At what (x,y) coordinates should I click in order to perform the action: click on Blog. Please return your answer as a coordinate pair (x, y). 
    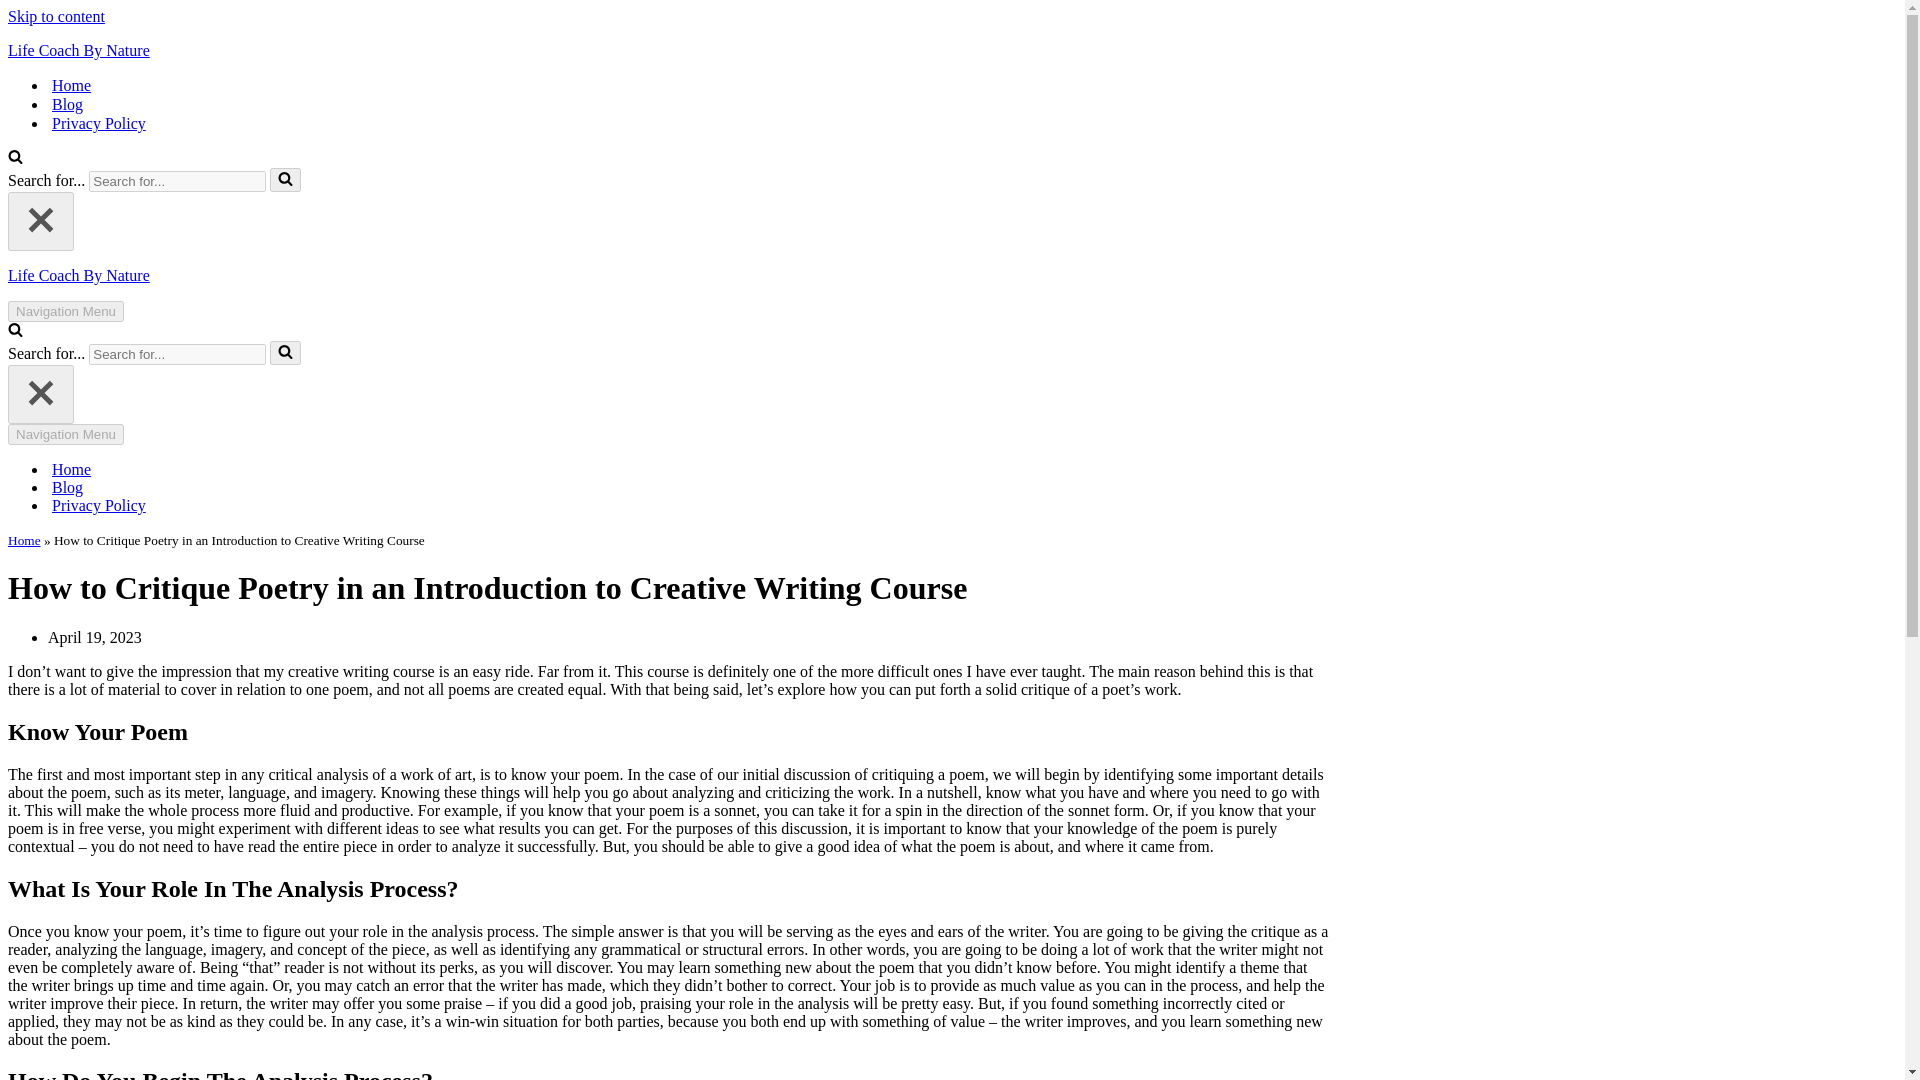
    Looking at the image, I should click on (66, 488).